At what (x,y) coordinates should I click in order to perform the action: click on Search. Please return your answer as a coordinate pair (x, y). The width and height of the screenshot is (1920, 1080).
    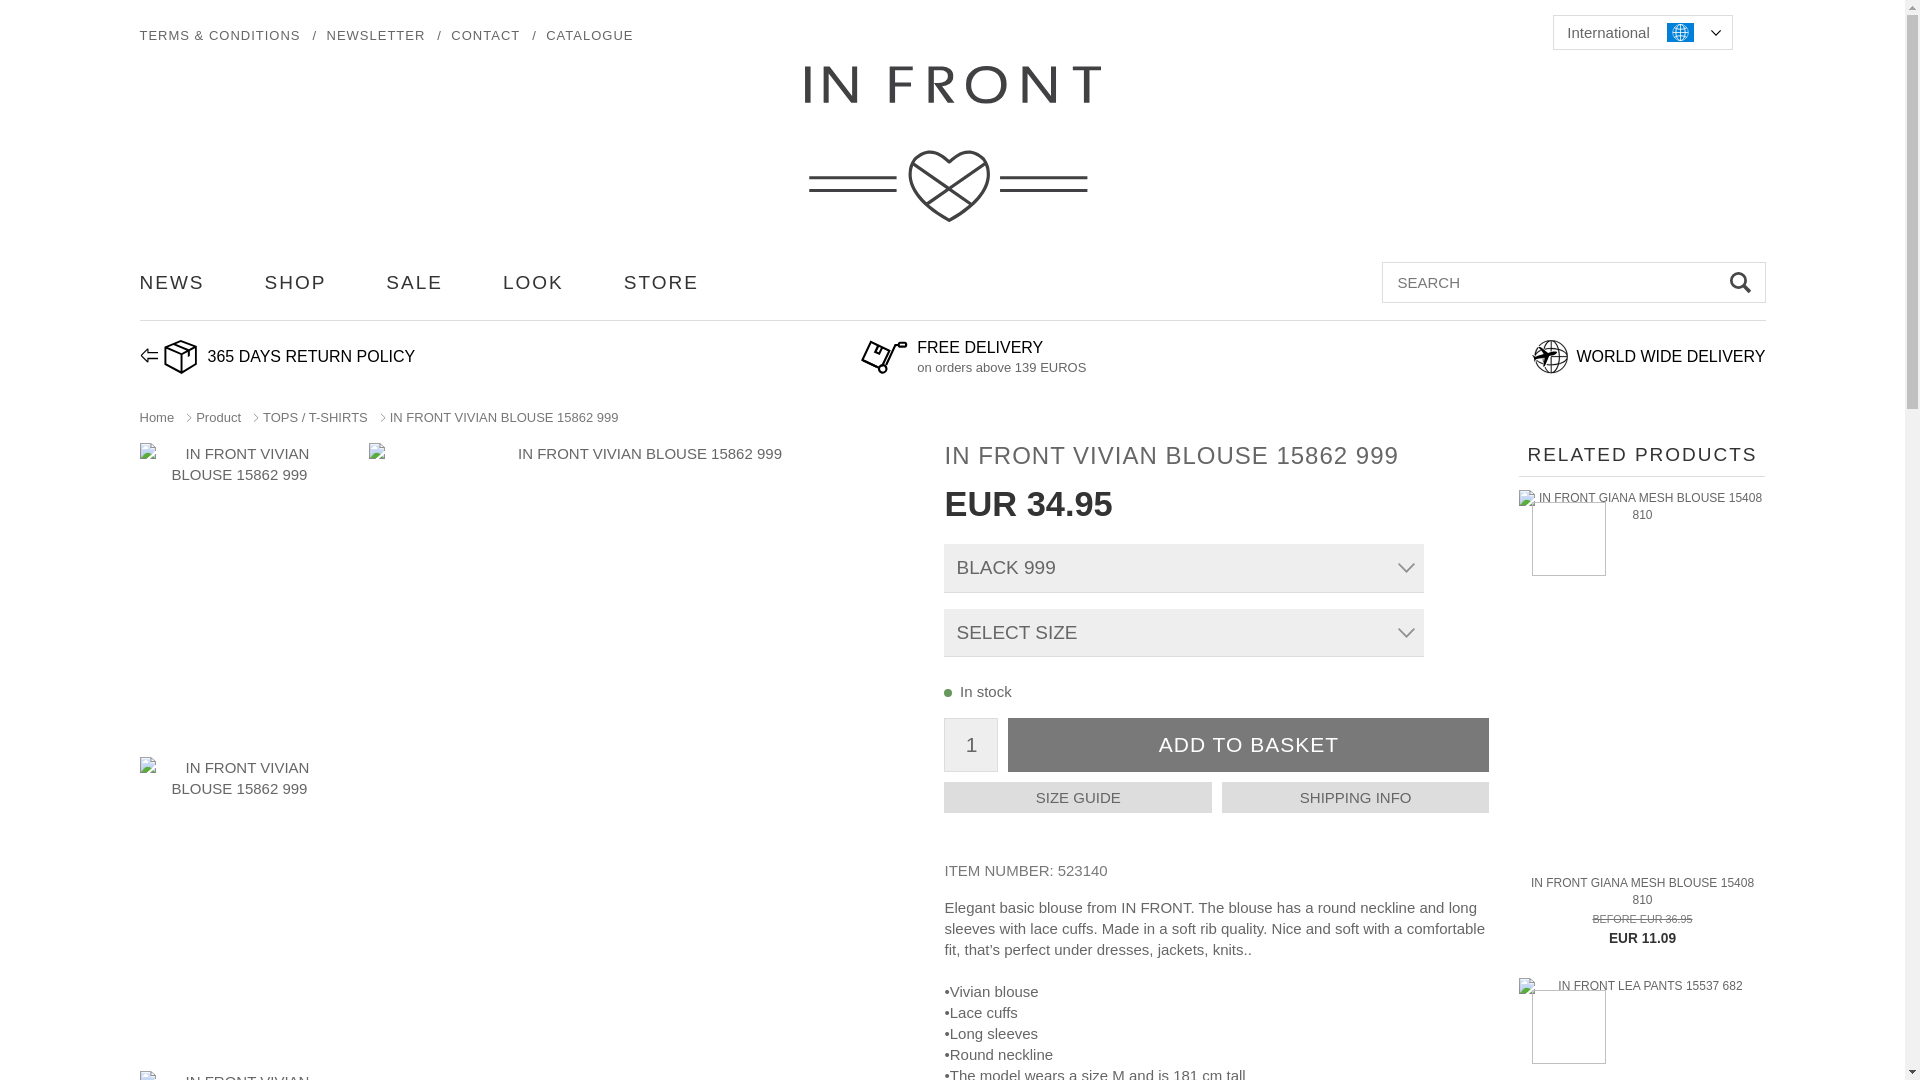
    Looking at the image, I should click on (1740, 282).